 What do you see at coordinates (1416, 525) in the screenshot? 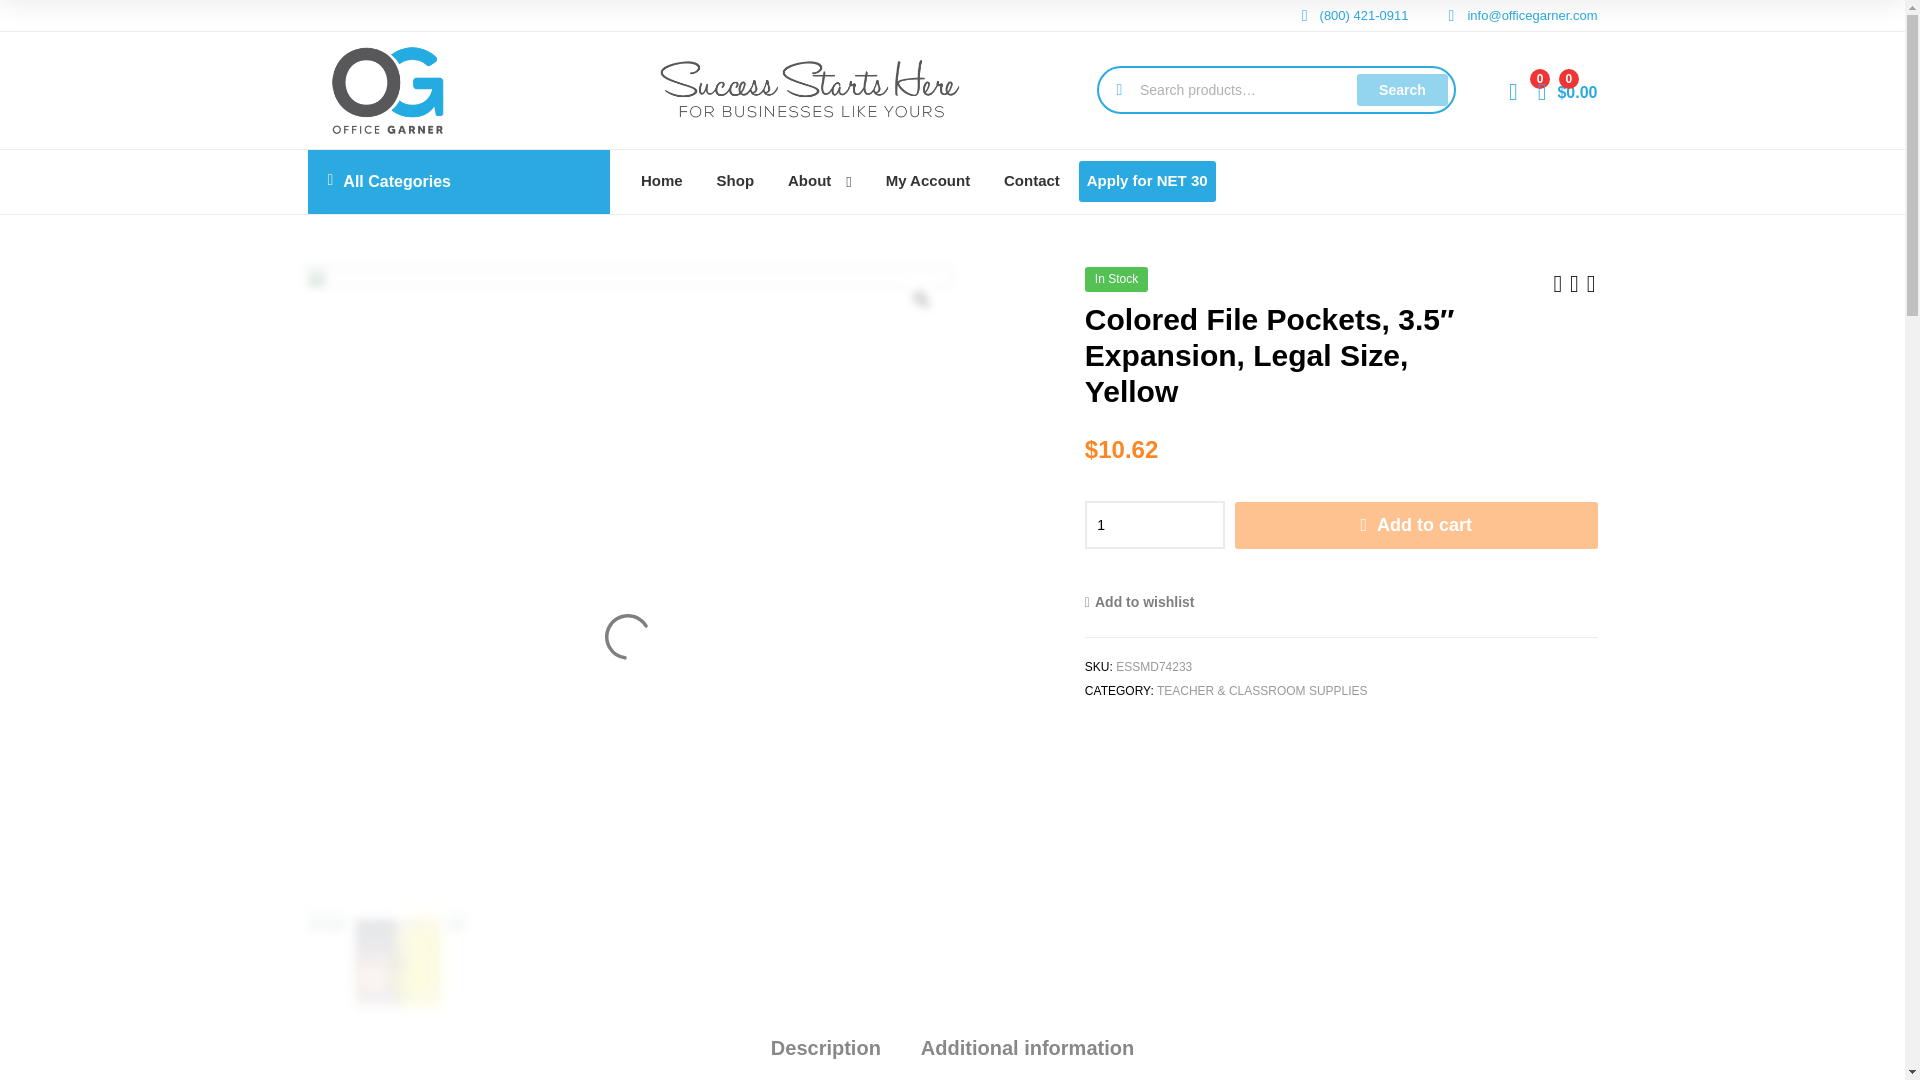
I see `Add to cart` at bounding box center [1416, 525].